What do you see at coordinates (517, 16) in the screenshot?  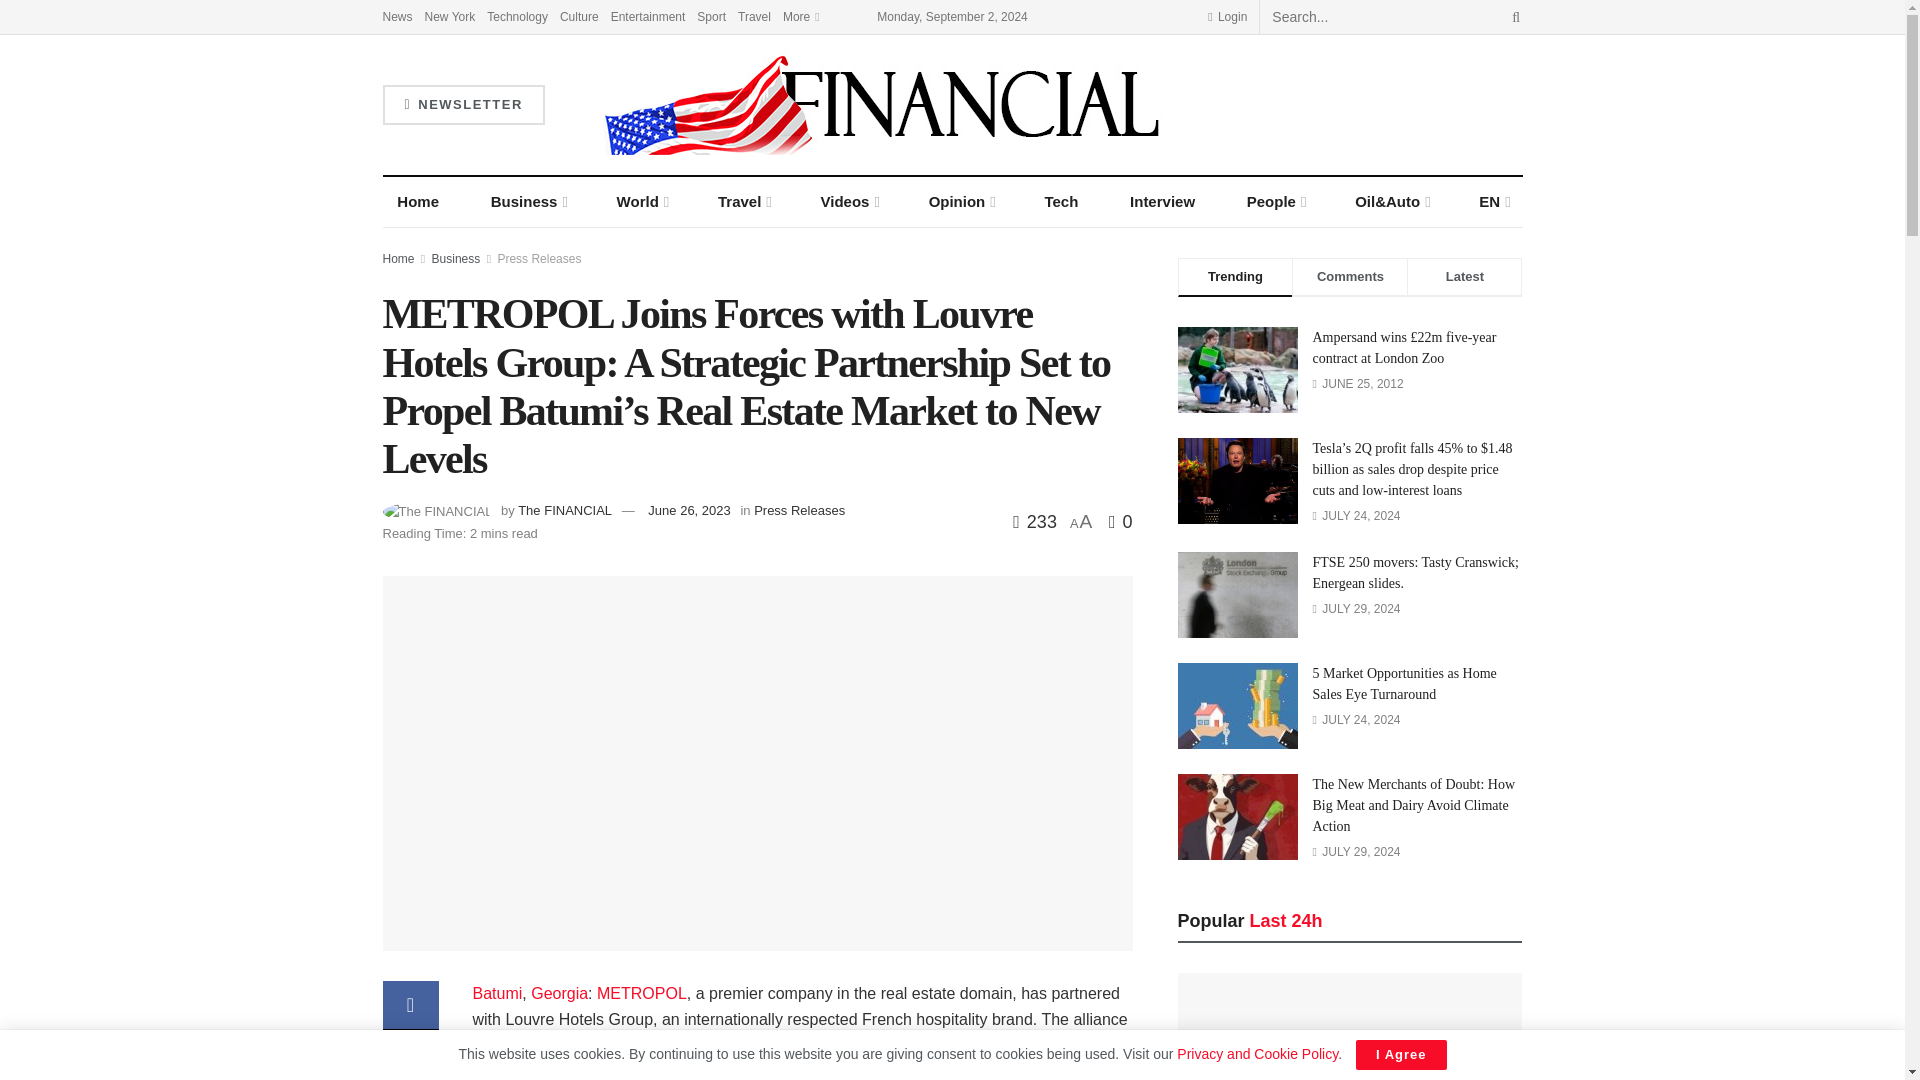 I see `Technology` at bounding box center [517, 16].